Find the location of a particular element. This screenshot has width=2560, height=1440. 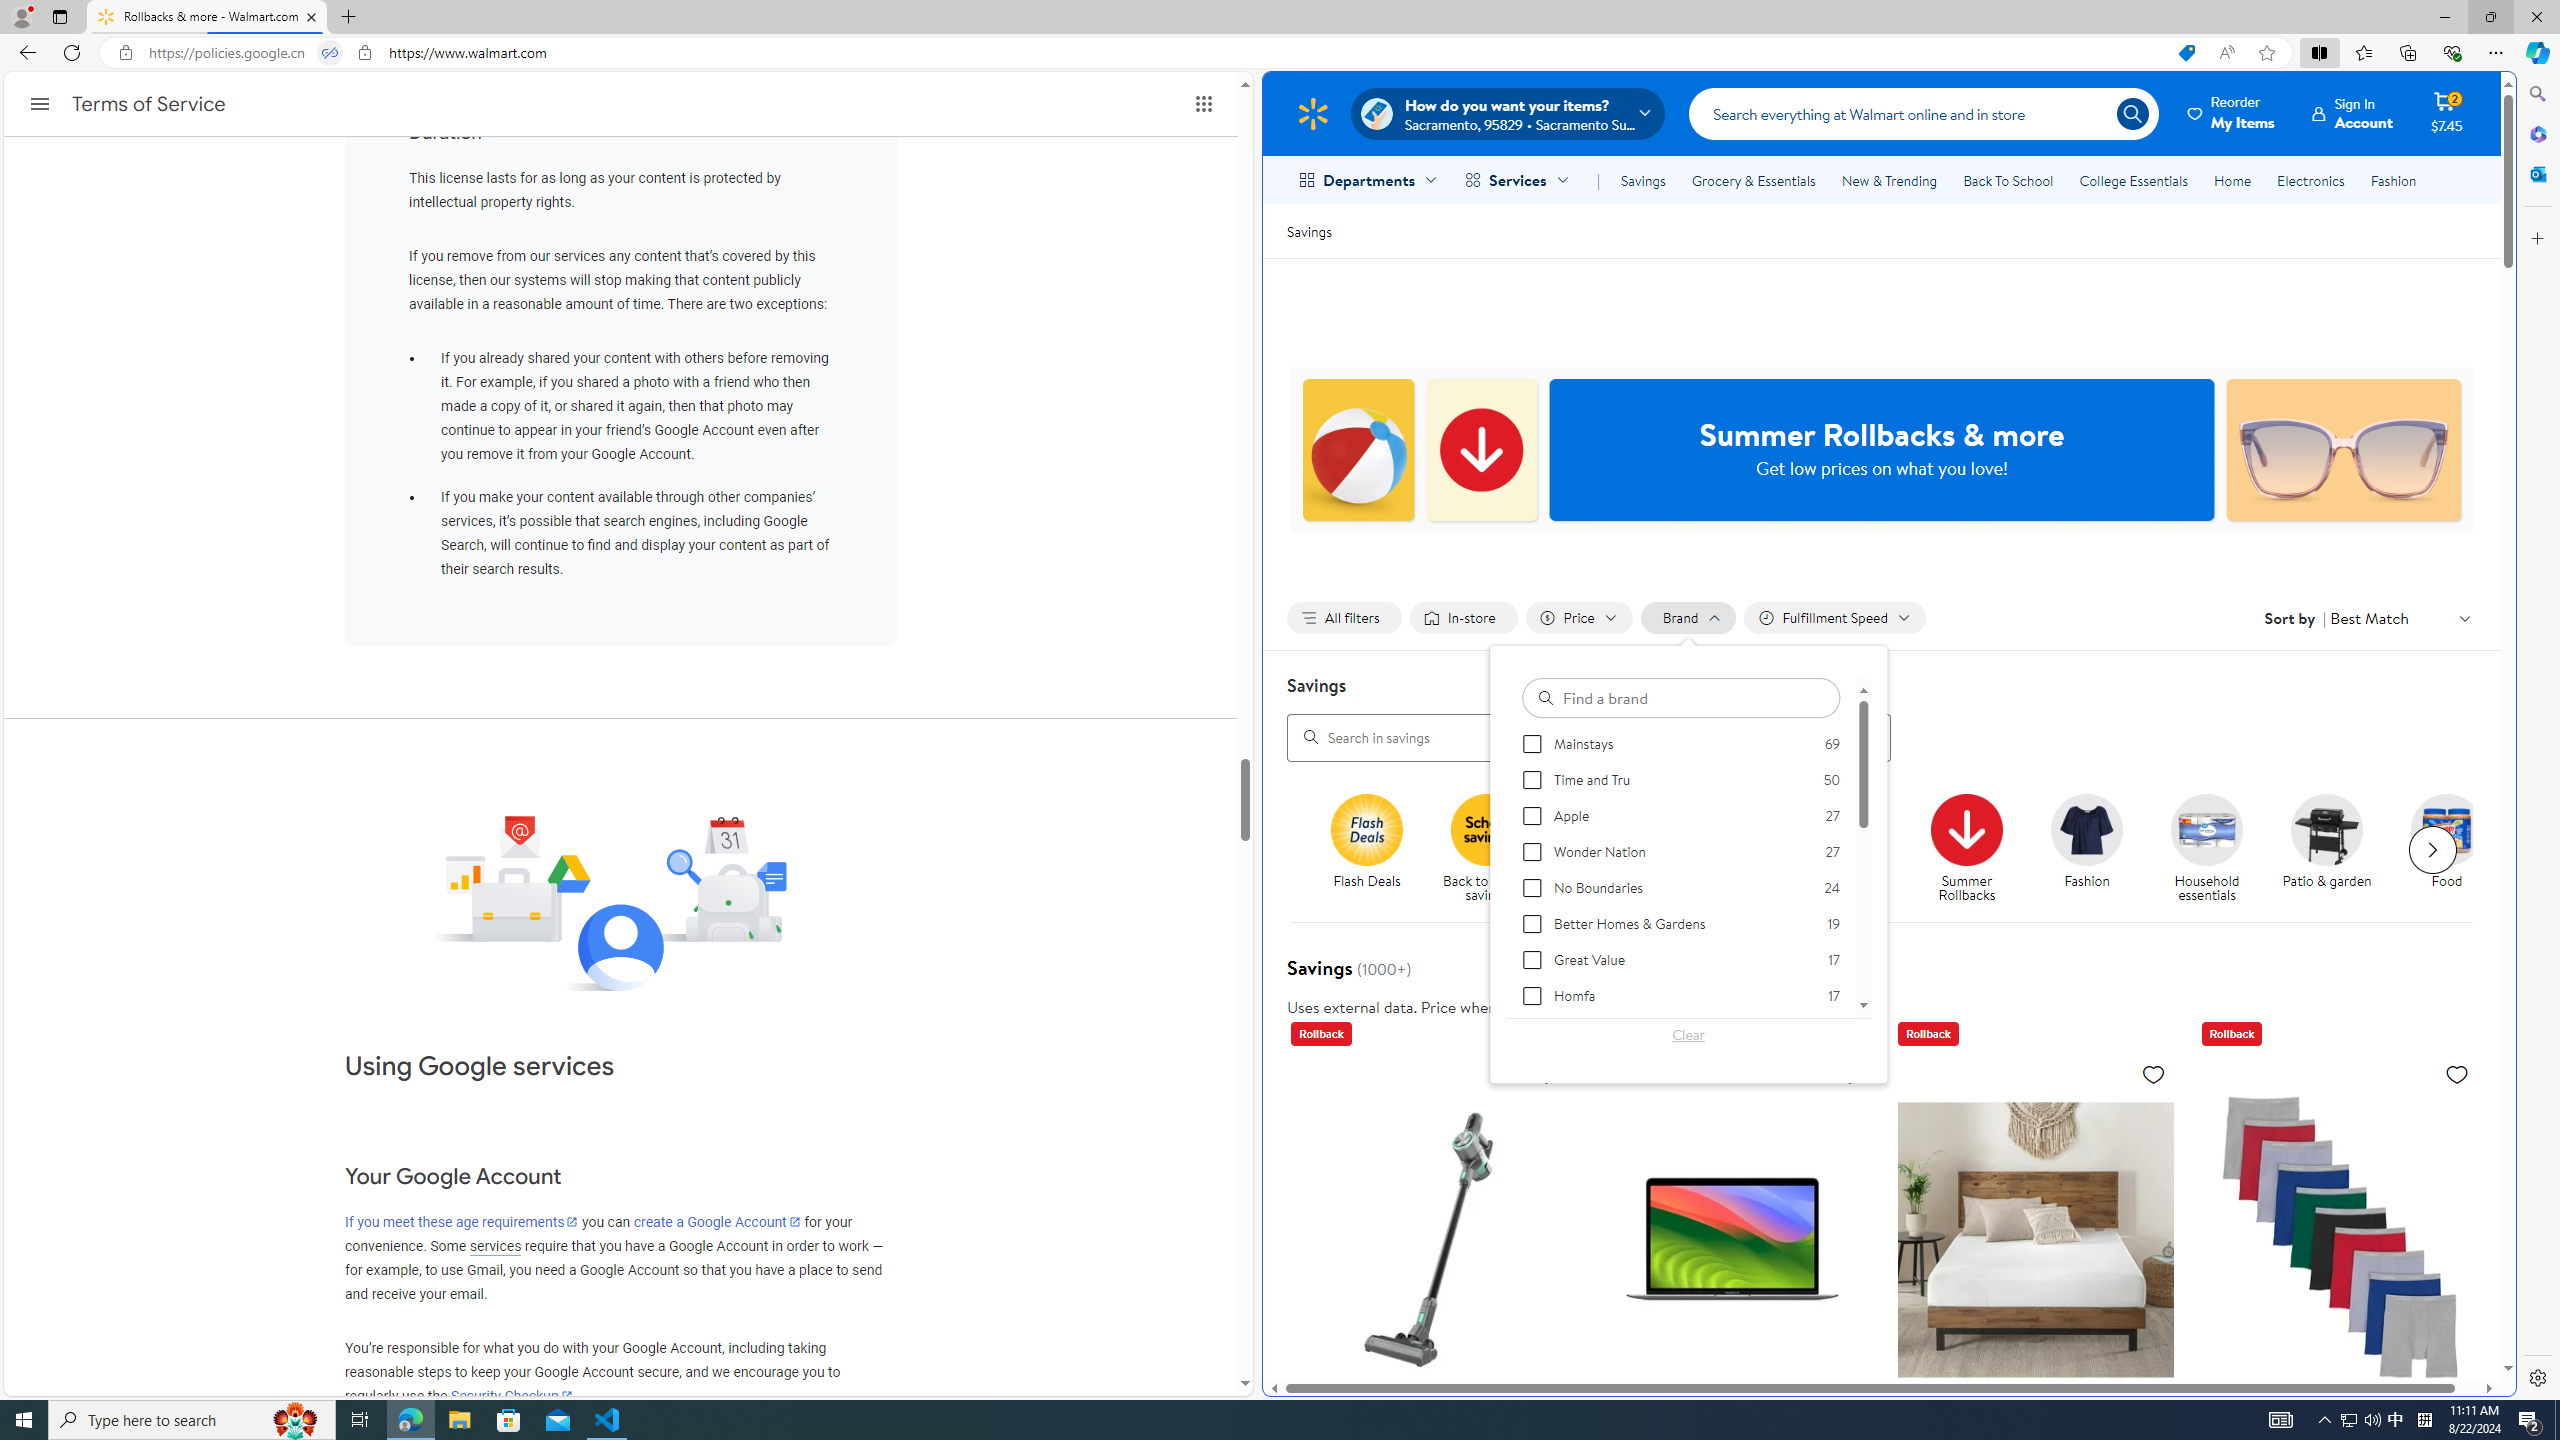

Food Food is located at coordinates (2447, 842).